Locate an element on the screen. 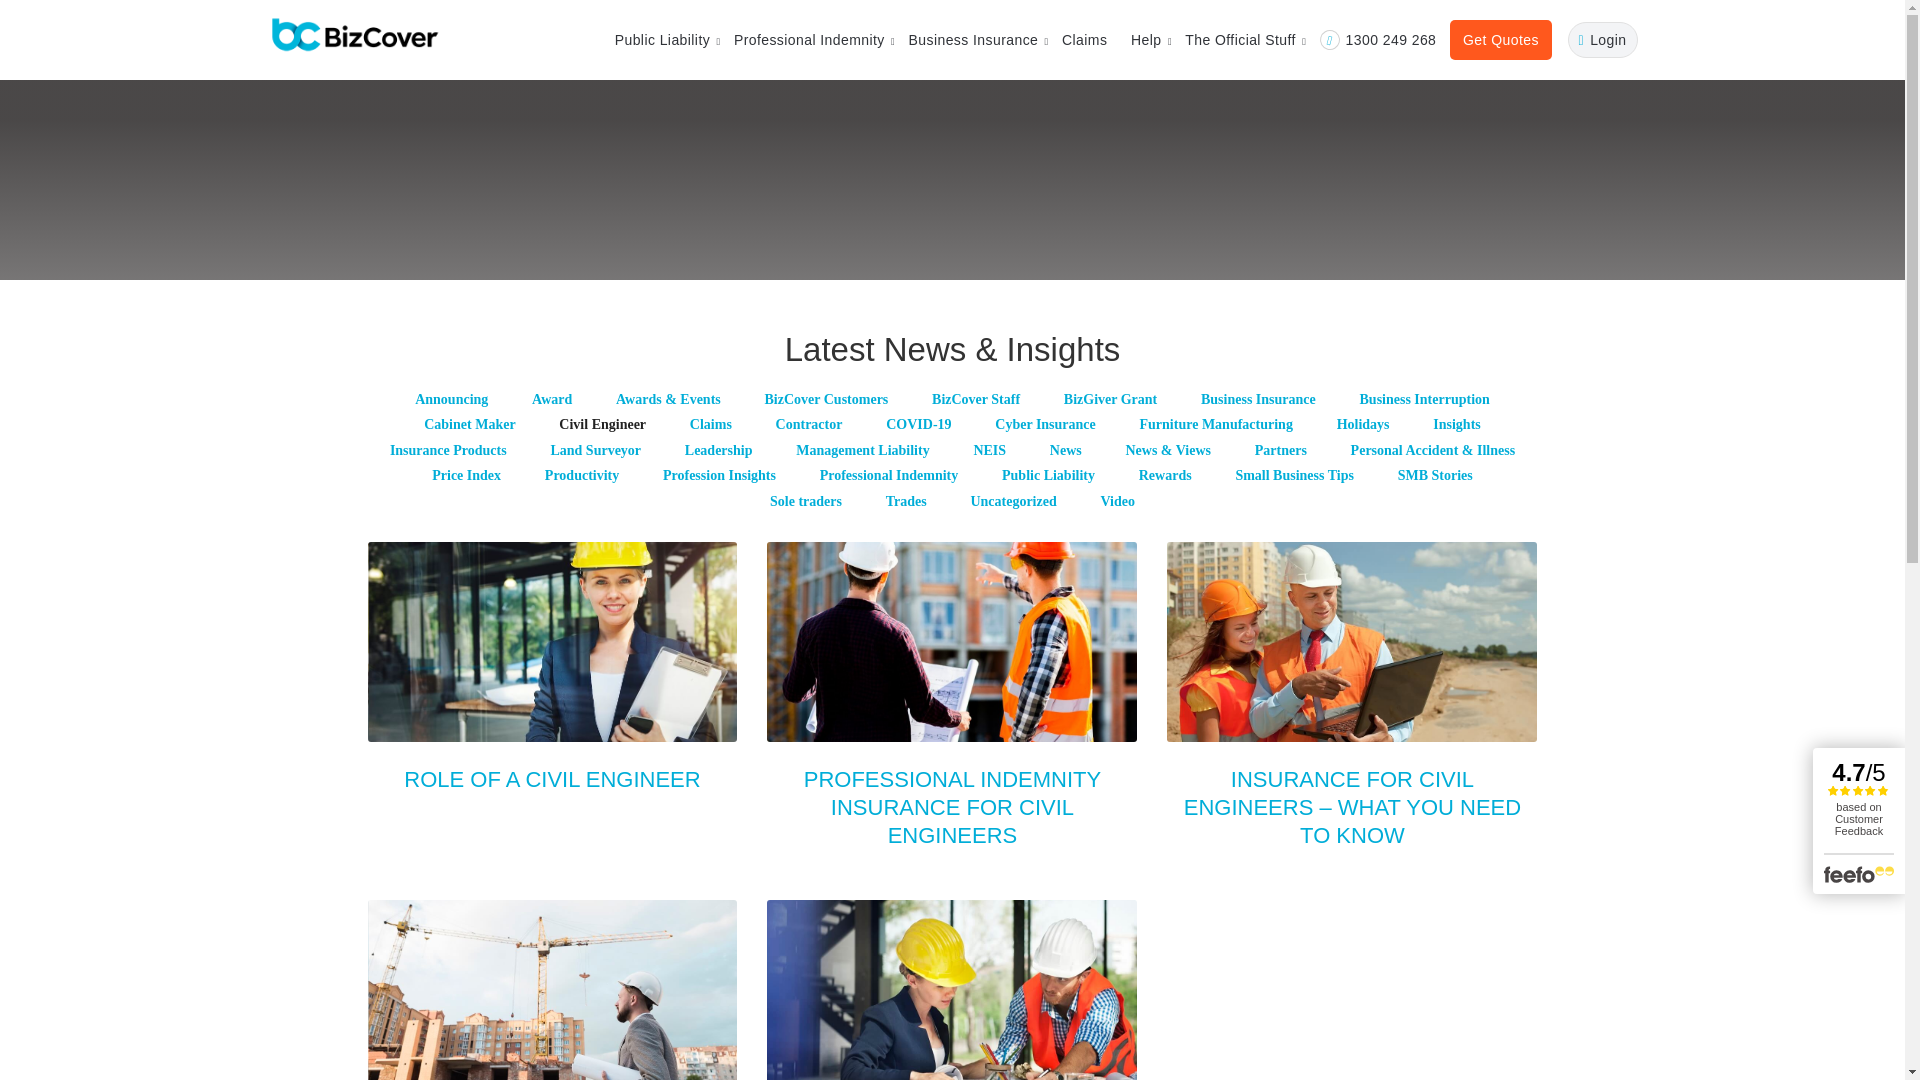 The image size is (1920, 1080). Help is located at coordinates (1146, 40).